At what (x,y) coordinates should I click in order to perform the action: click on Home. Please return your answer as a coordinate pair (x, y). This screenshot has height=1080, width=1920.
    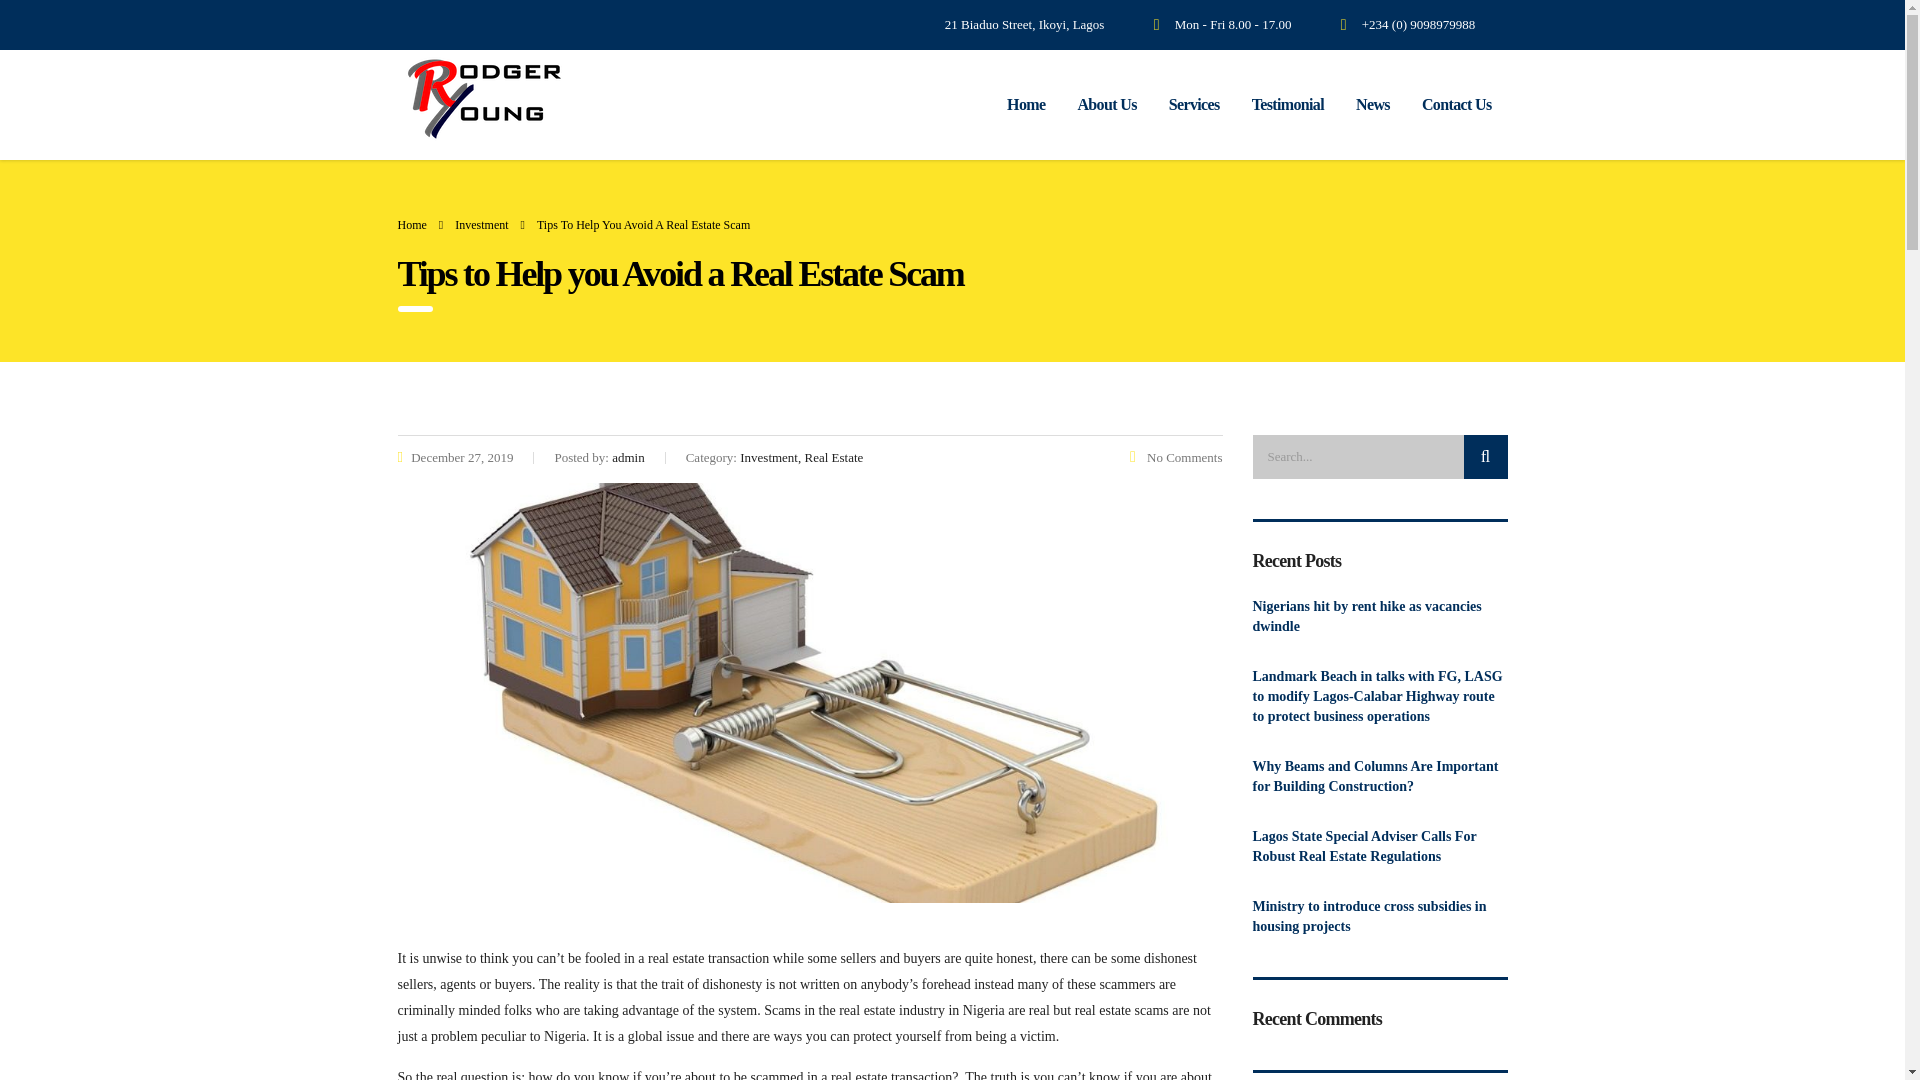
    Looking at the image, I should click on (412, 225).